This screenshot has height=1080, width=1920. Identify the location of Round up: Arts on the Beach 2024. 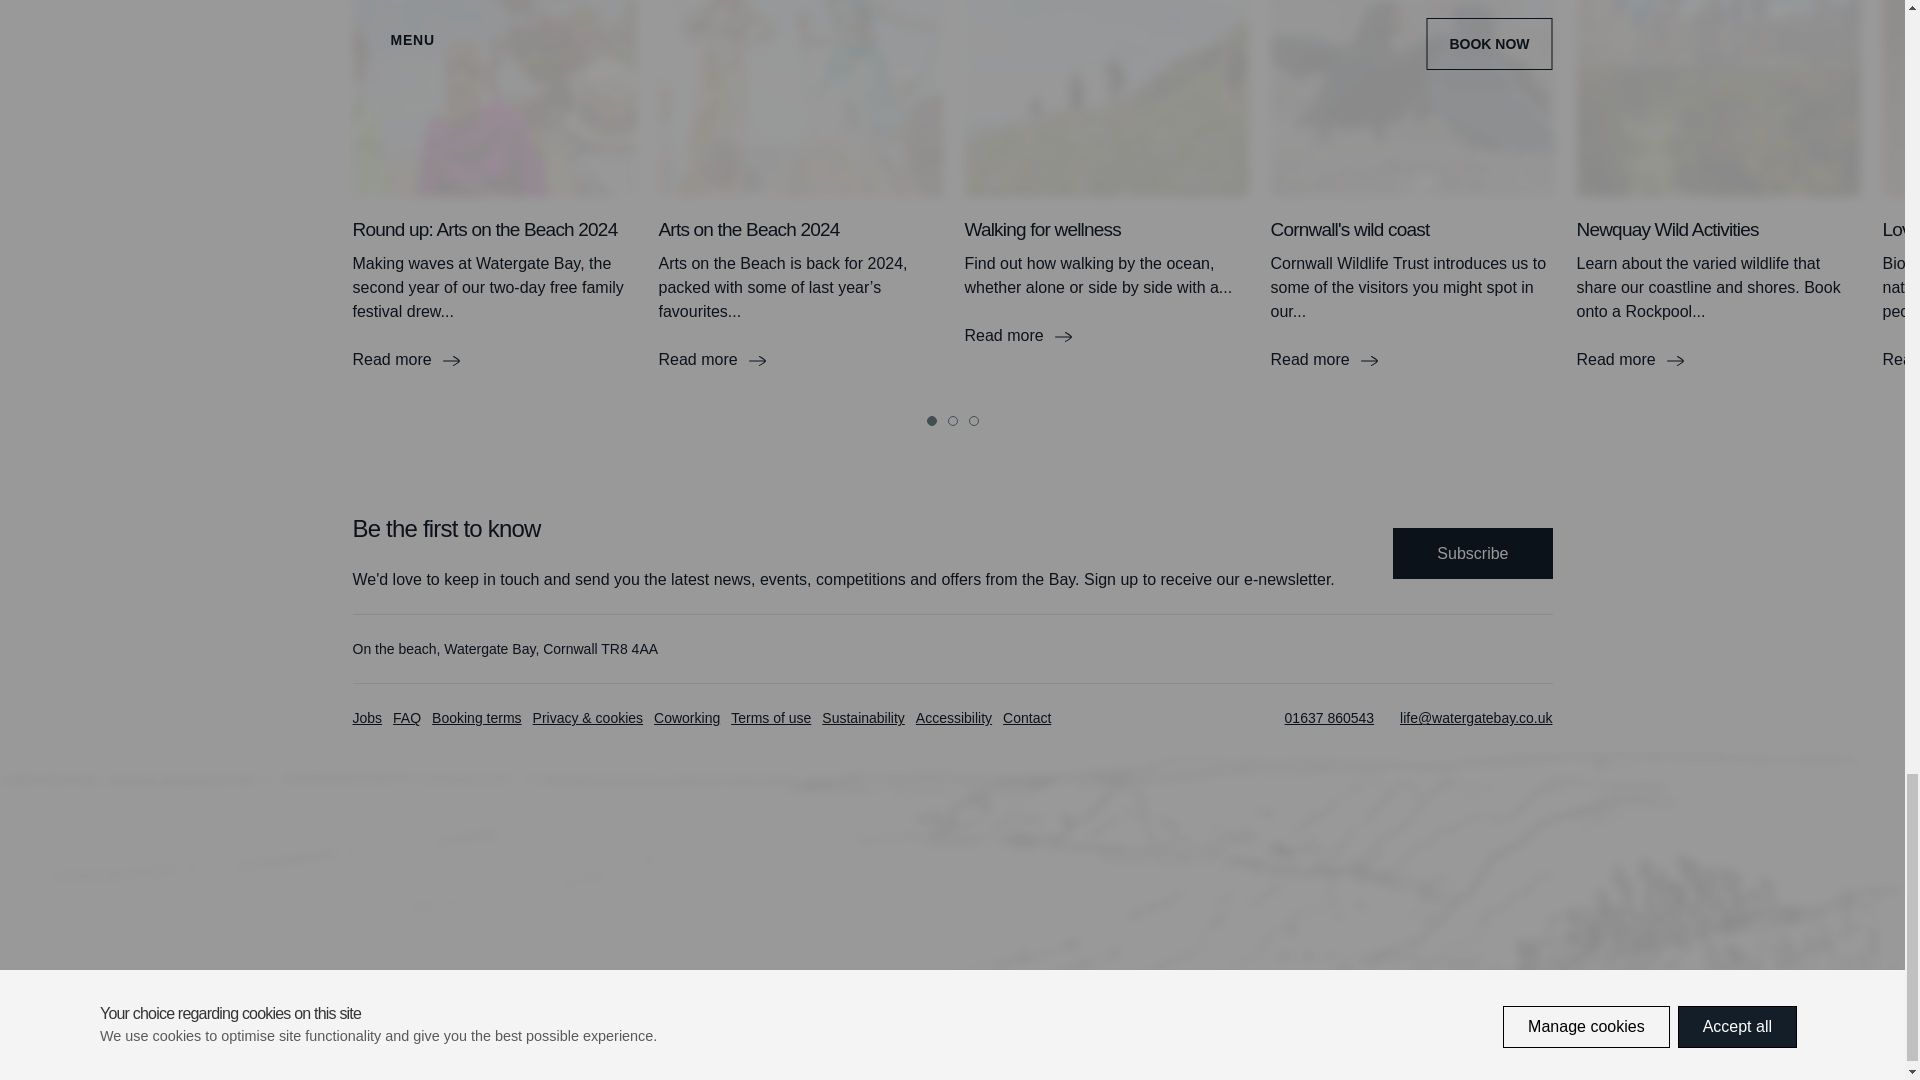
(493, 359).